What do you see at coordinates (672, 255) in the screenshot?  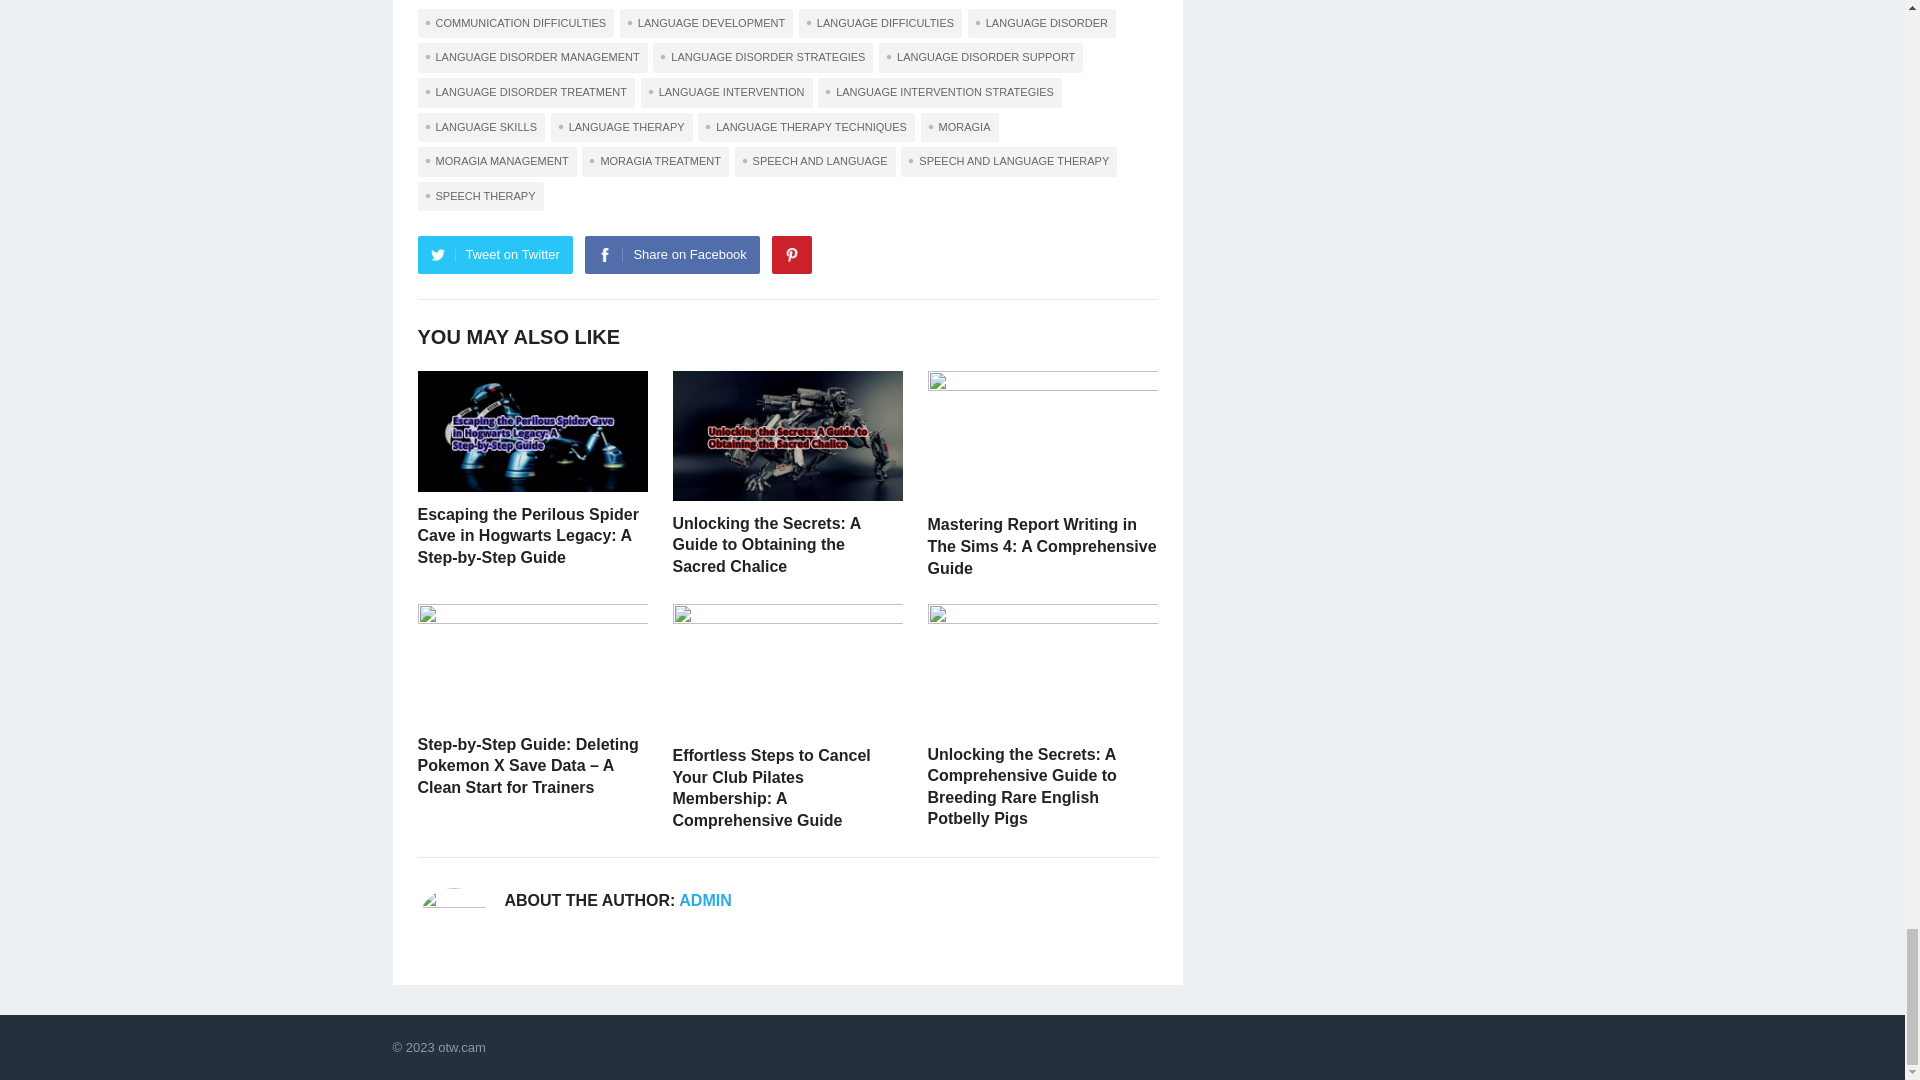 I see `Share on Facebook` at bounding box center [672, 255].